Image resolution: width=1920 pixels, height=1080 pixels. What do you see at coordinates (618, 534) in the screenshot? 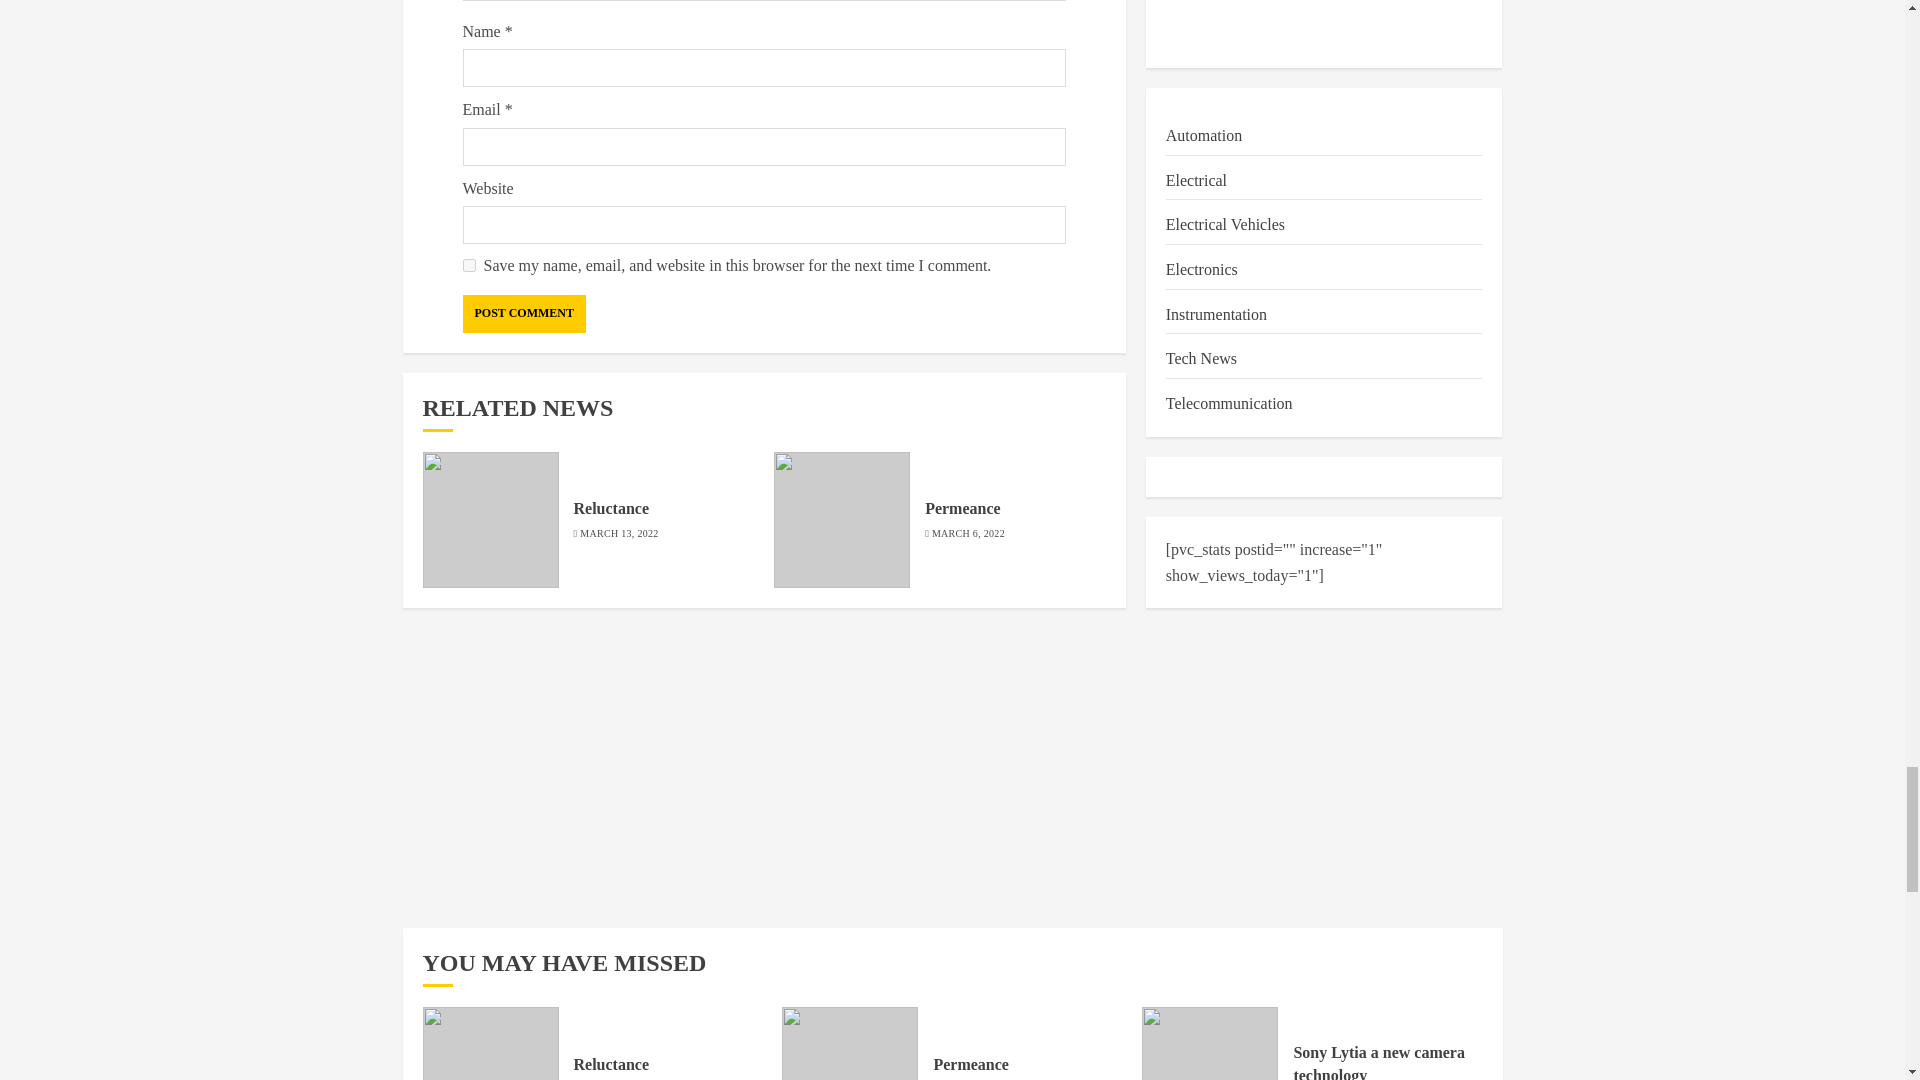
I see `MARCH 13, 2022` at bounding box center [618, 534].